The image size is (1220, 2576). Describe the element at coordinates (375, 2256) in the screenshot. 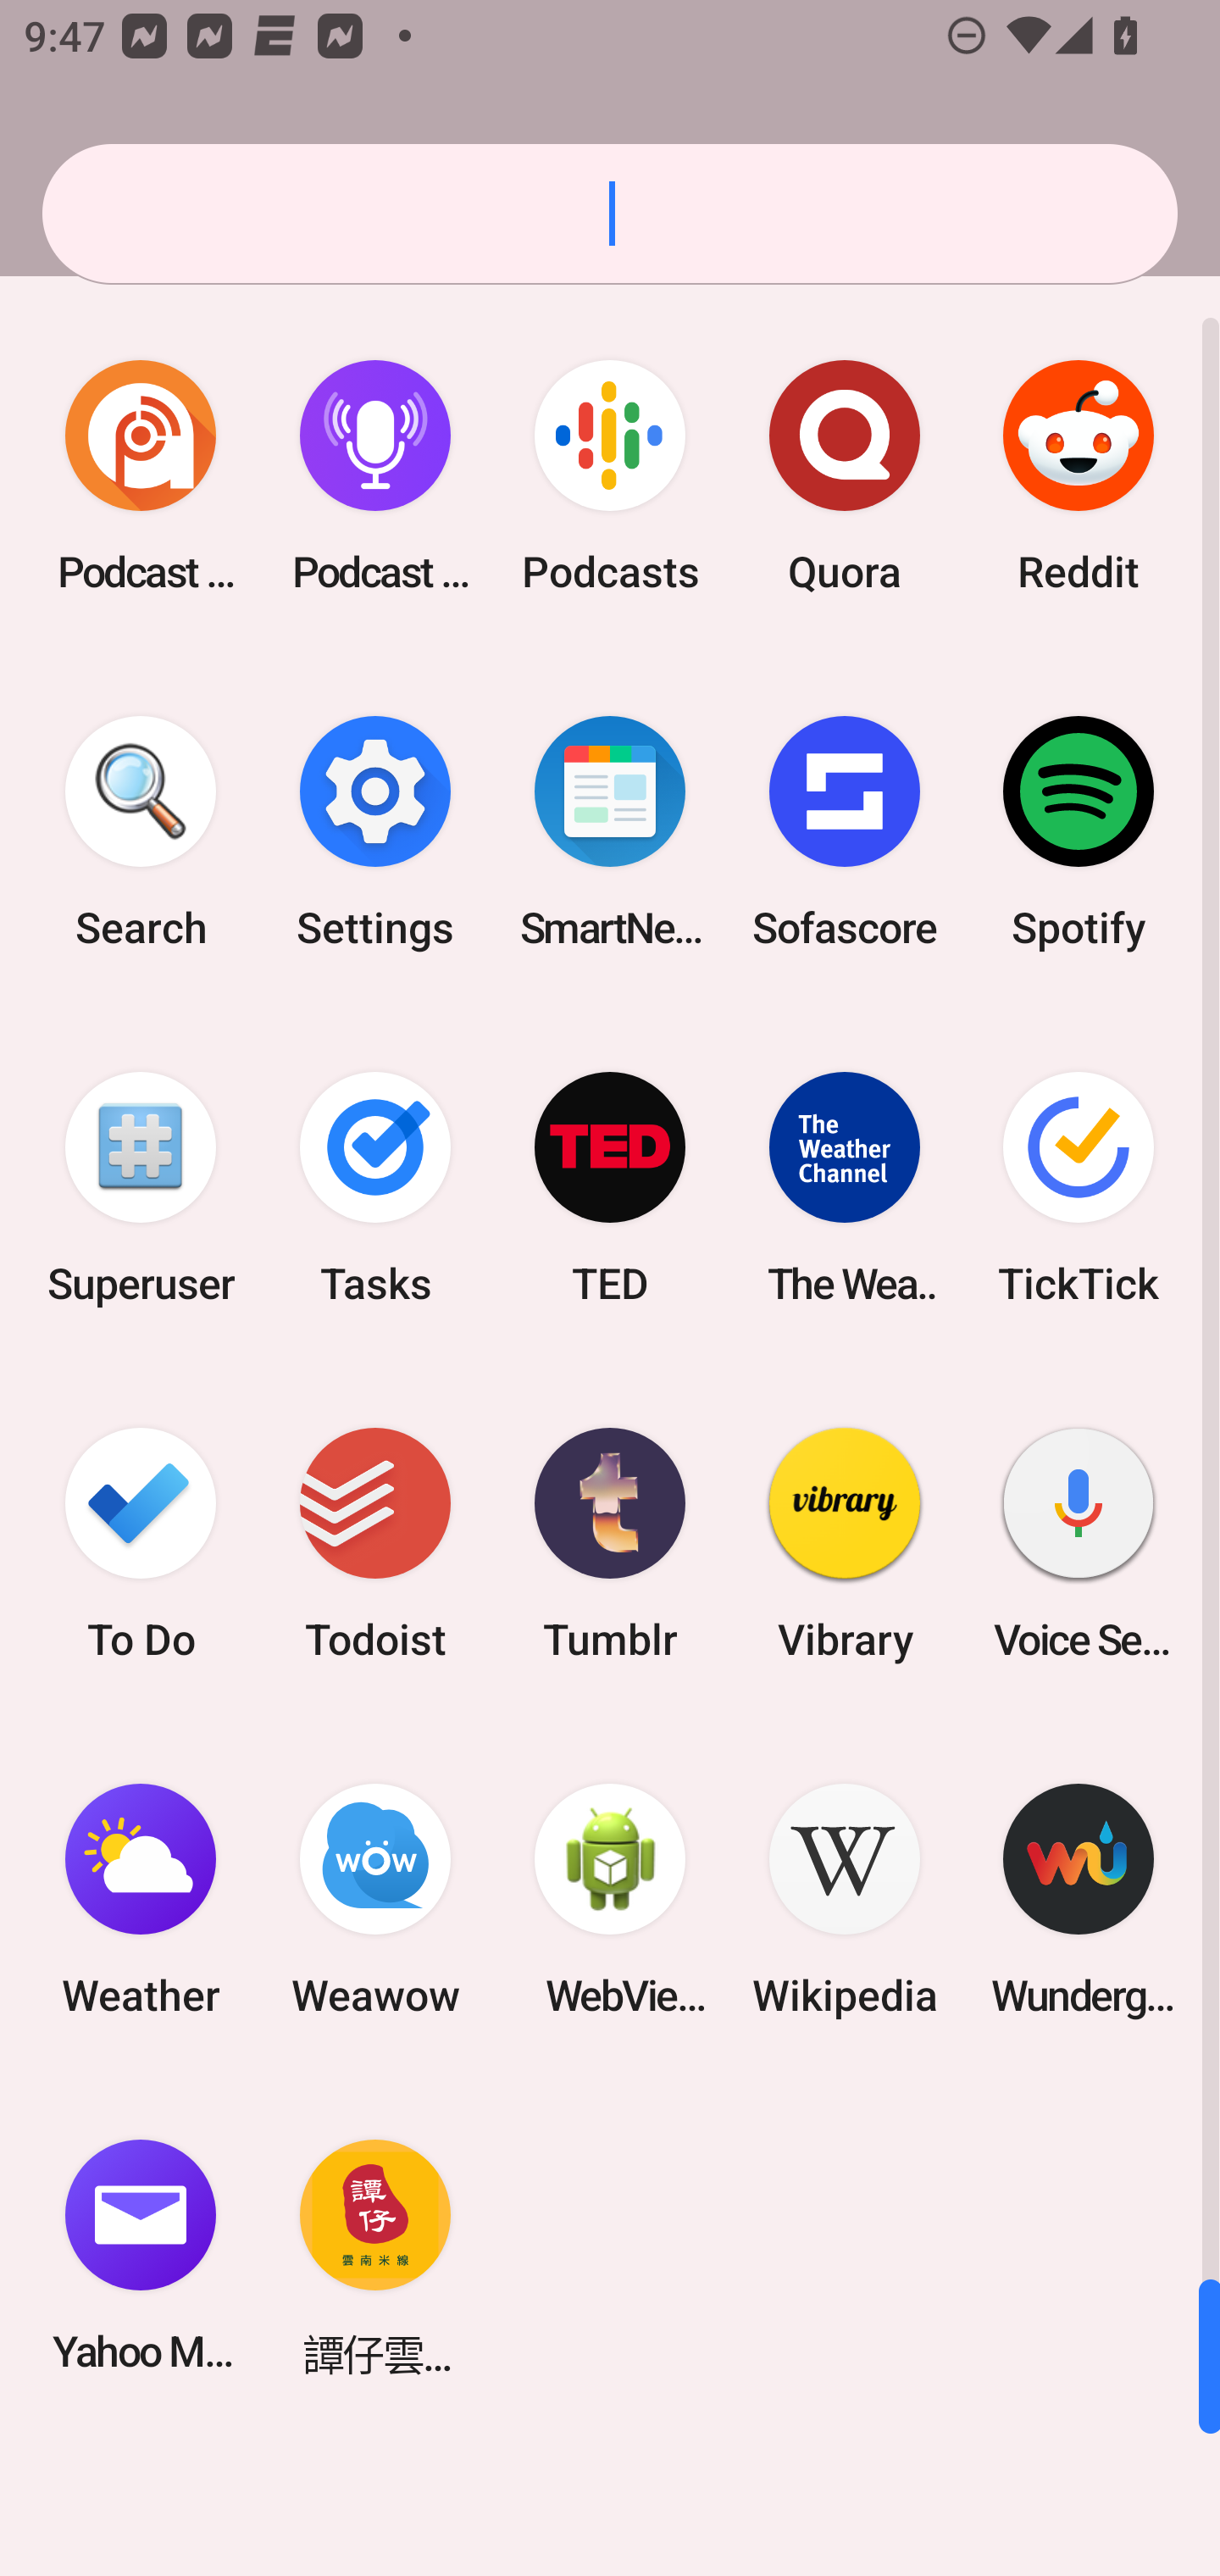

I see `譚仔雲南米線` at that location.